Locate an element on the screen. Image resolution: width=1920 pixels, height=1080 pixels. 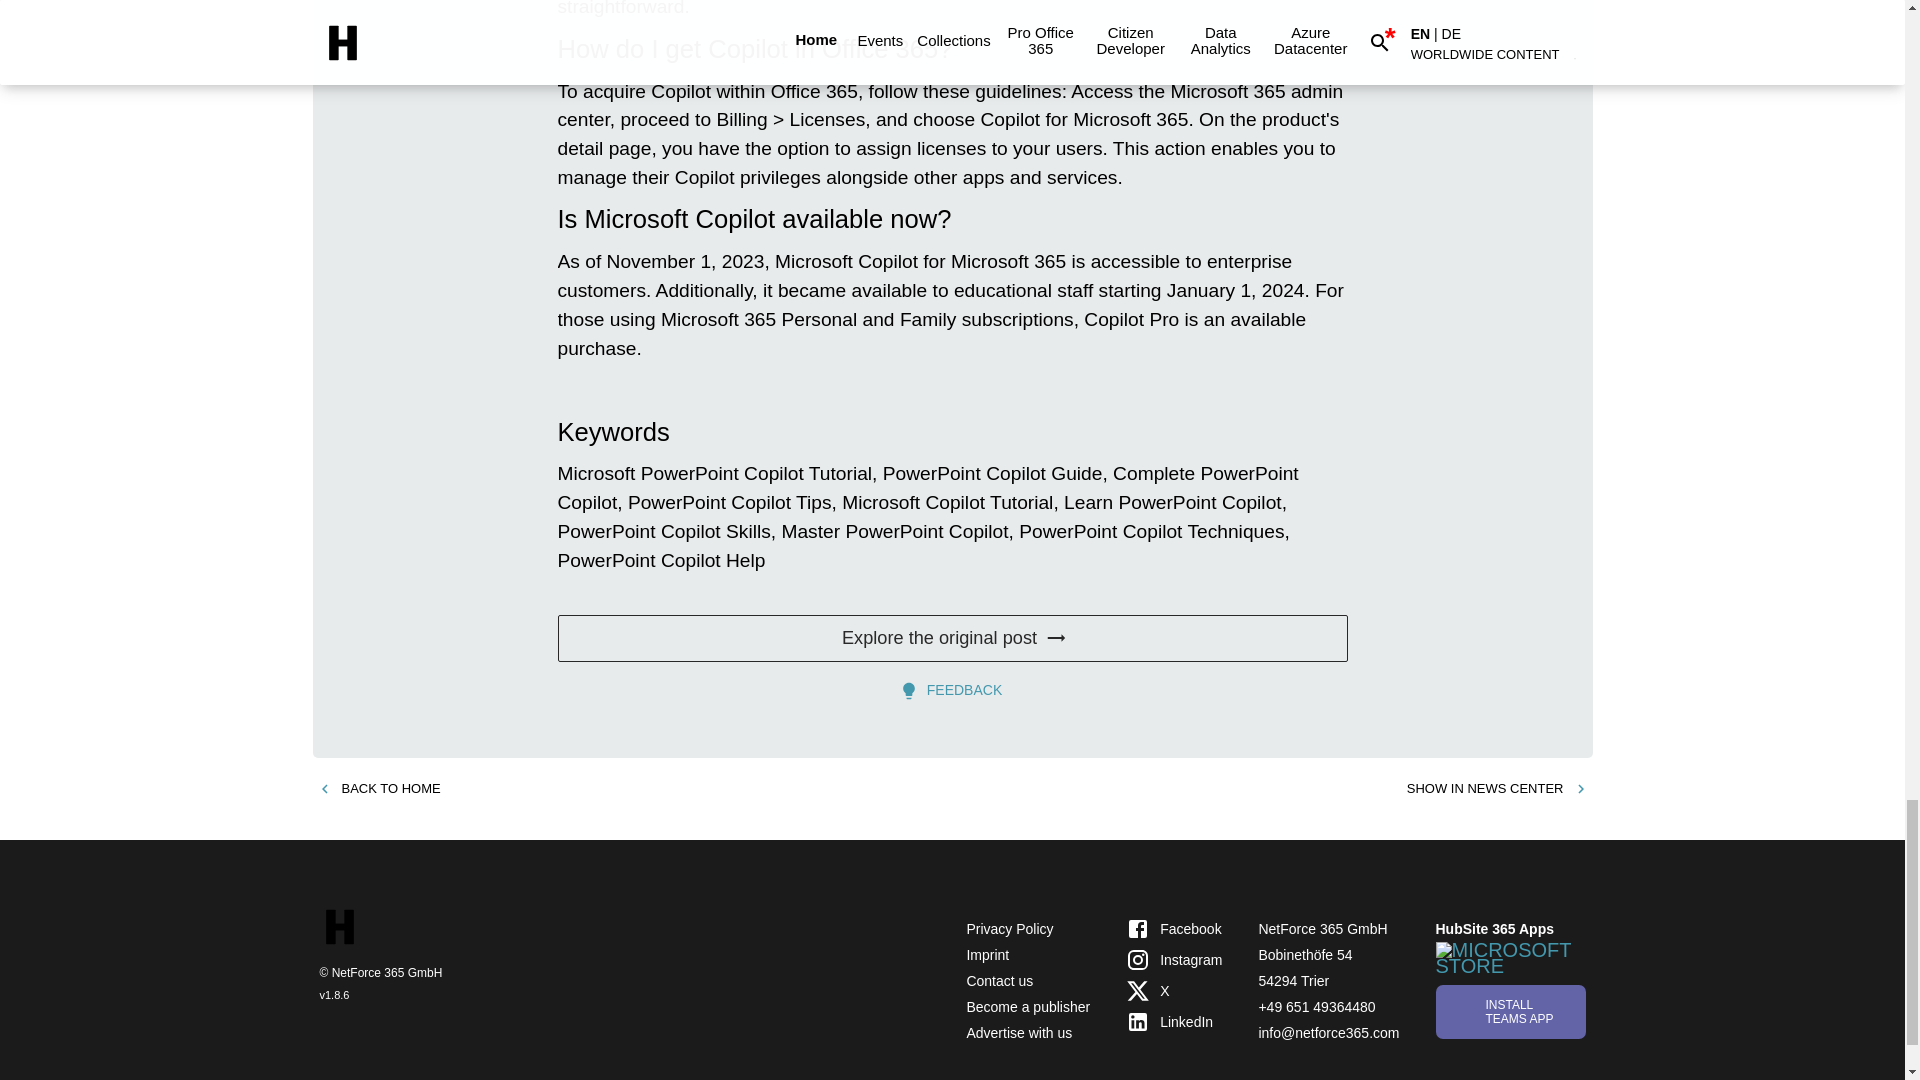
Become a publisher is located at coordinates (1028, 1007).